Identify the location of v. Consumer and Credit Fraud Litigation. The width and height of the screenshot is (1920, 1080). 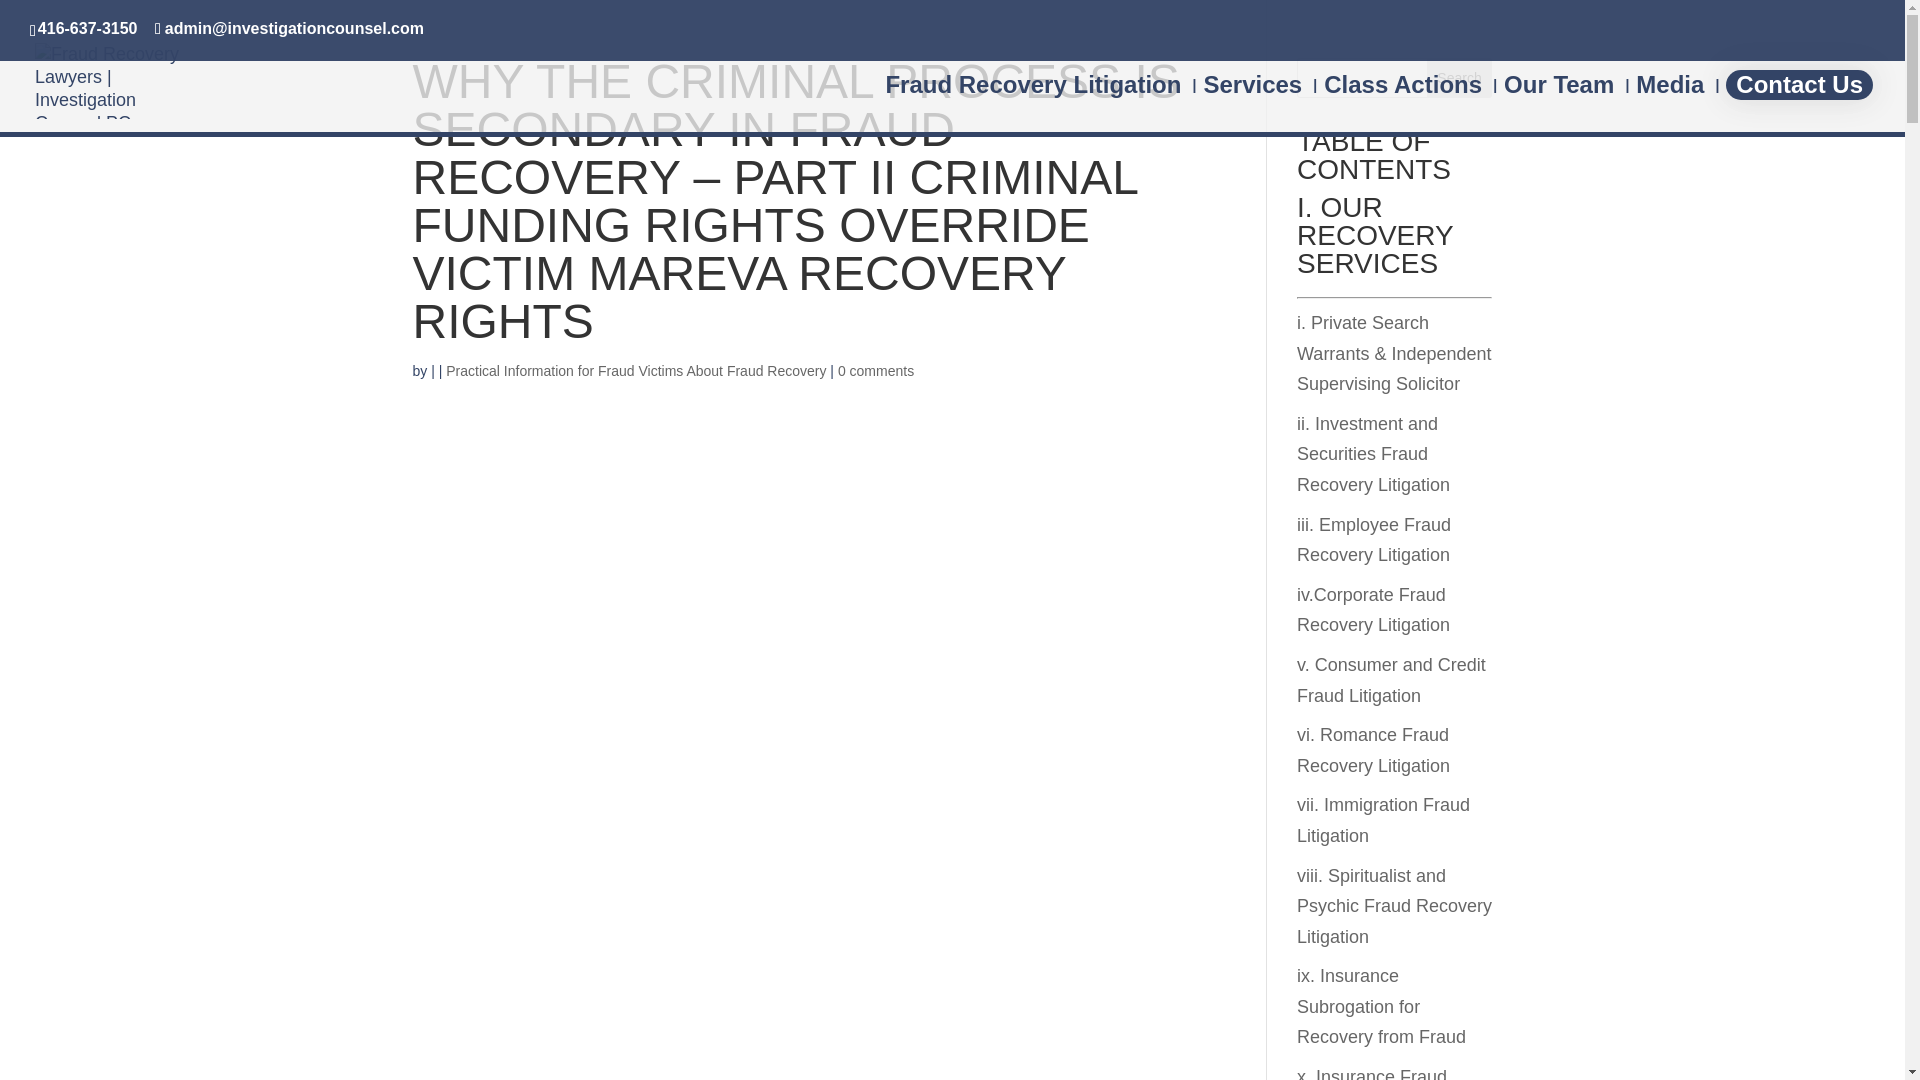
(1392, 680).